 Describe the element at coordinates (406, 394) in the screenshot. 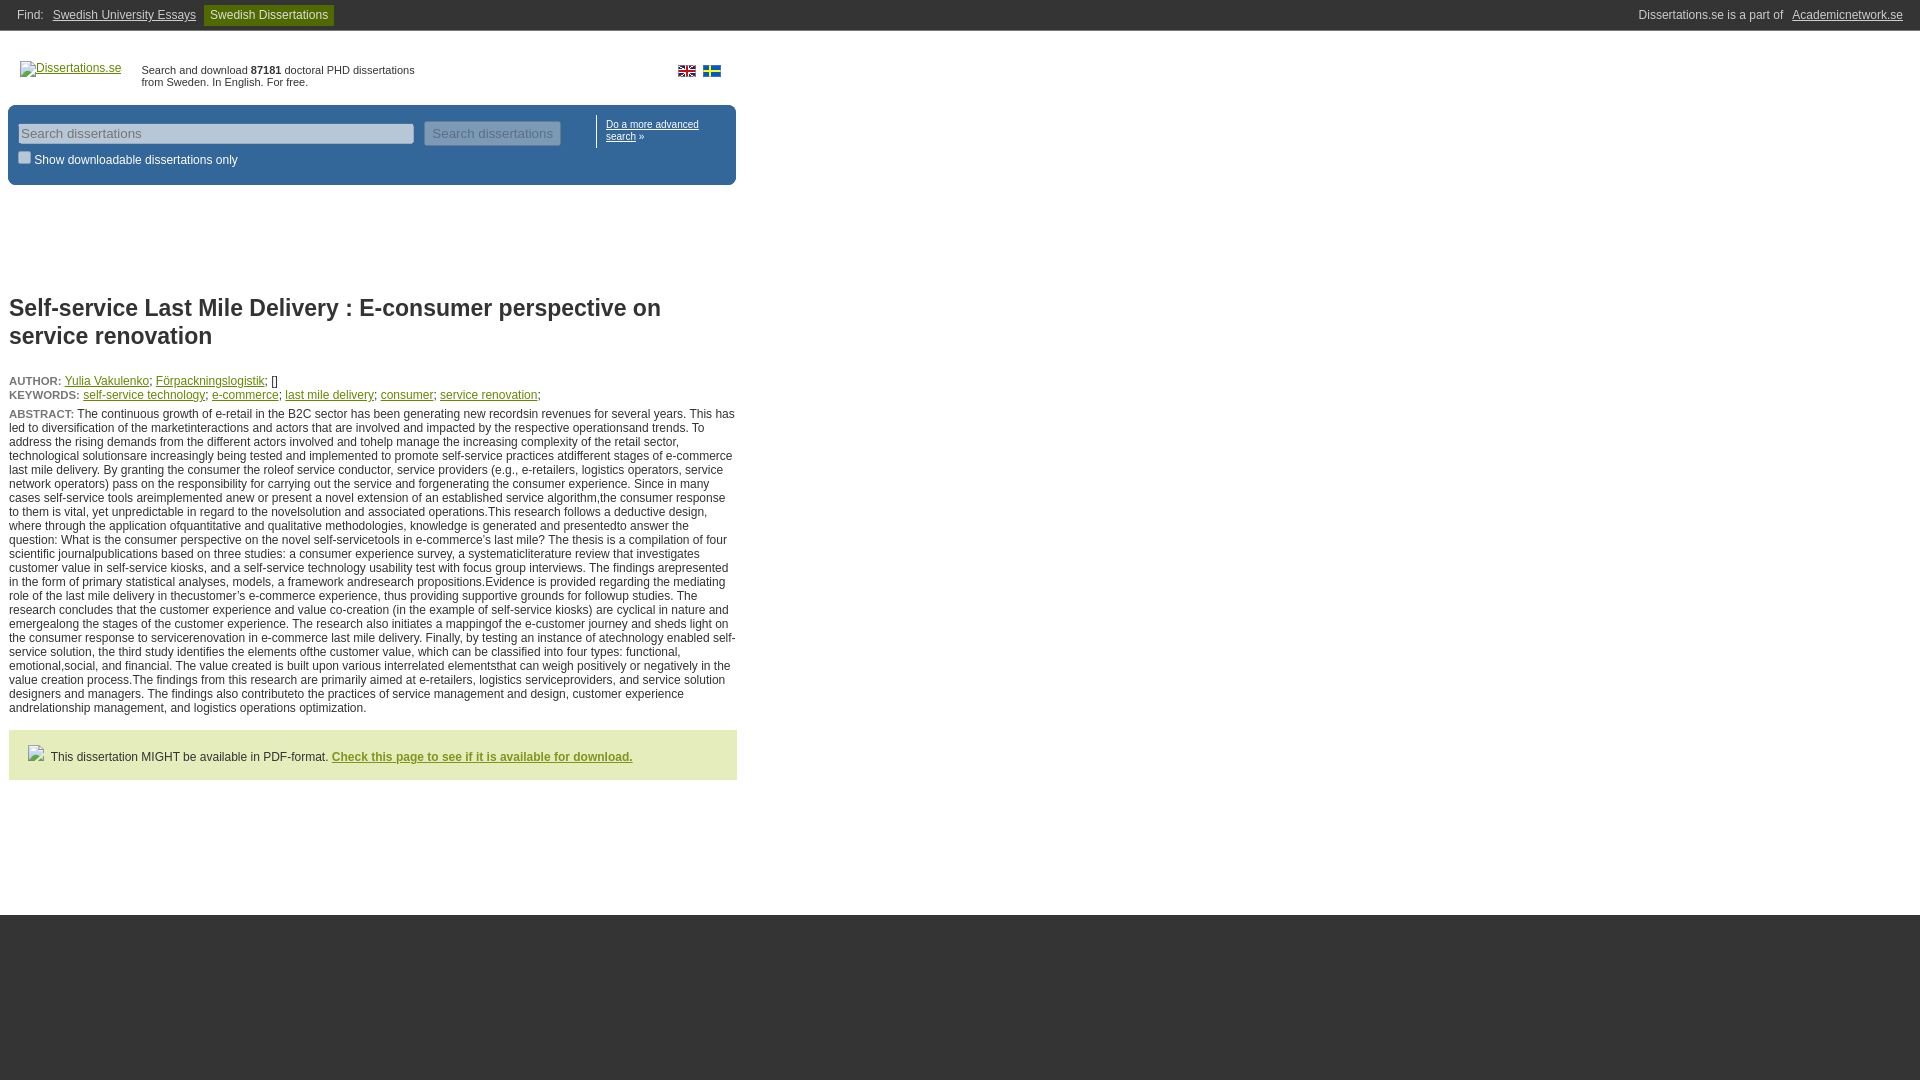

I see `consumer` at that location.